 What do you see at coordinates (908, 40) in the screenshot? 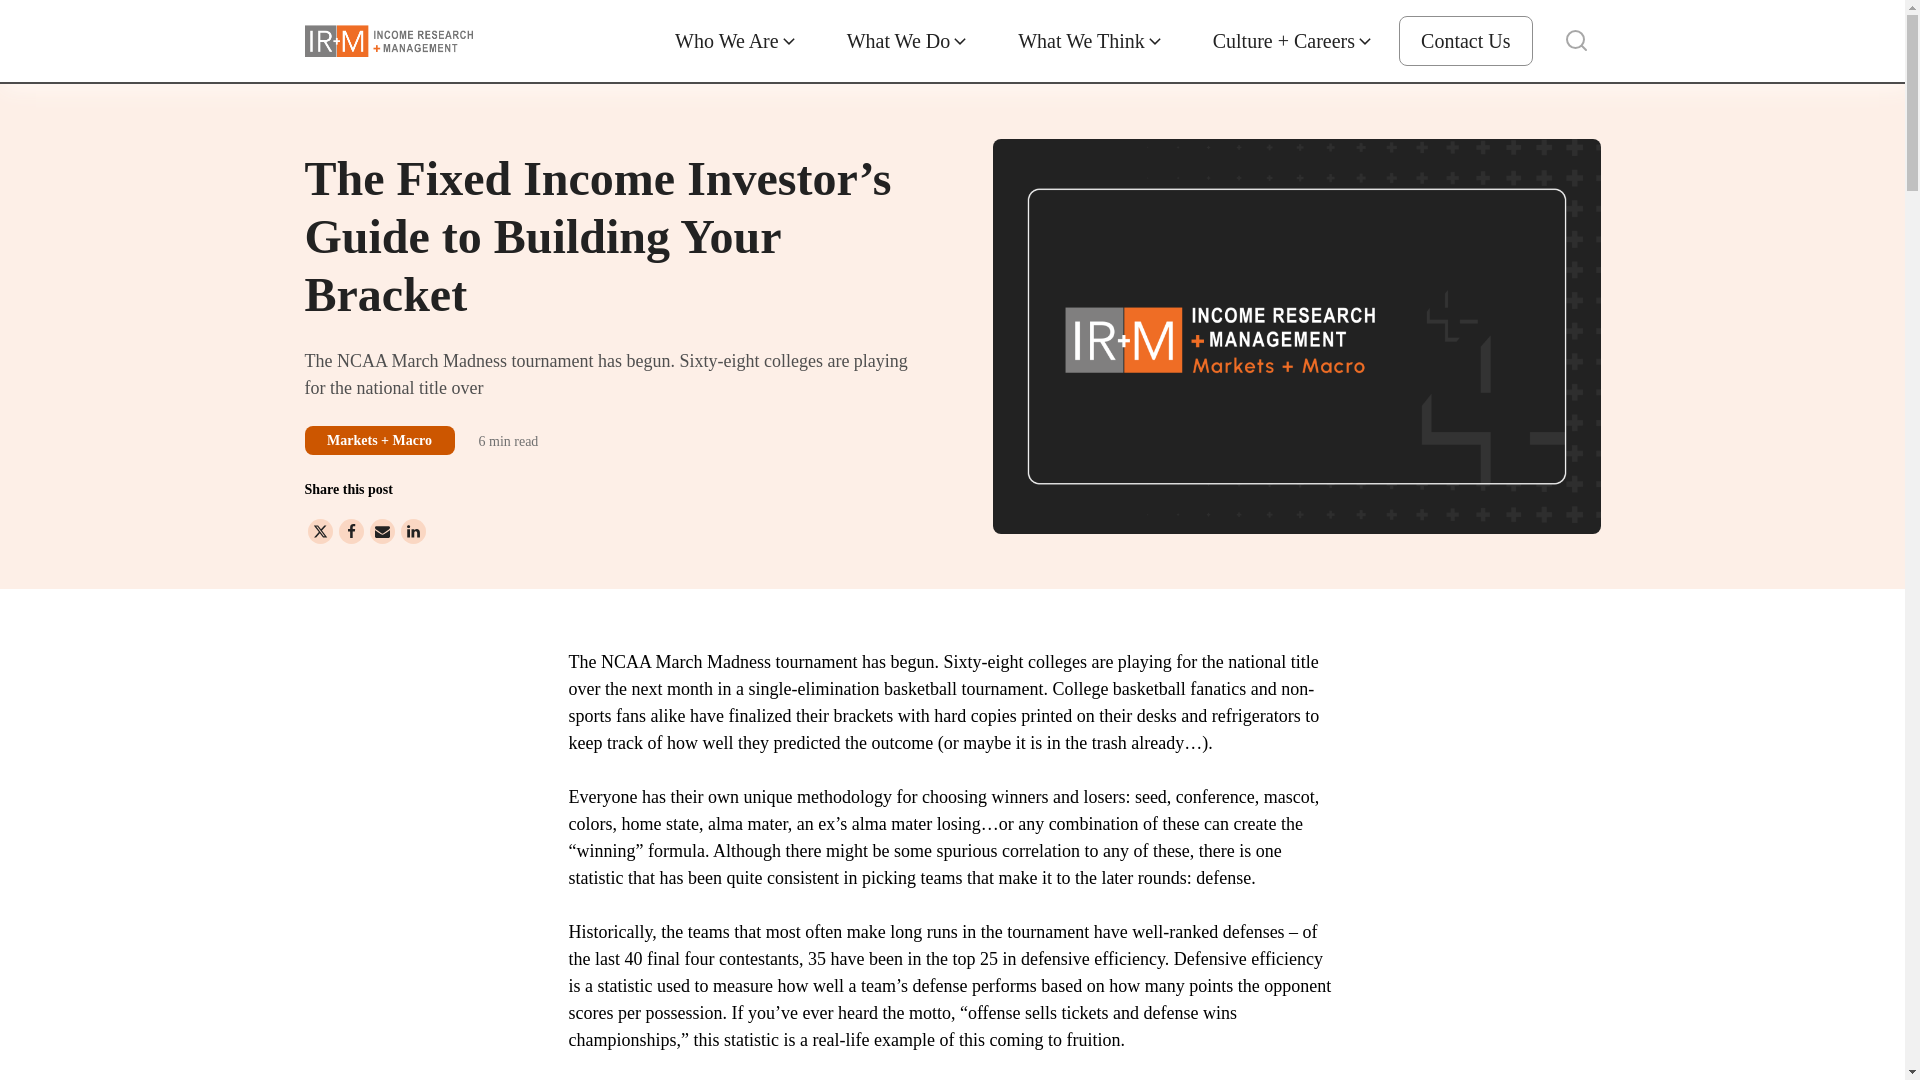
I see `What We Do` at bounding box center [908, 40].